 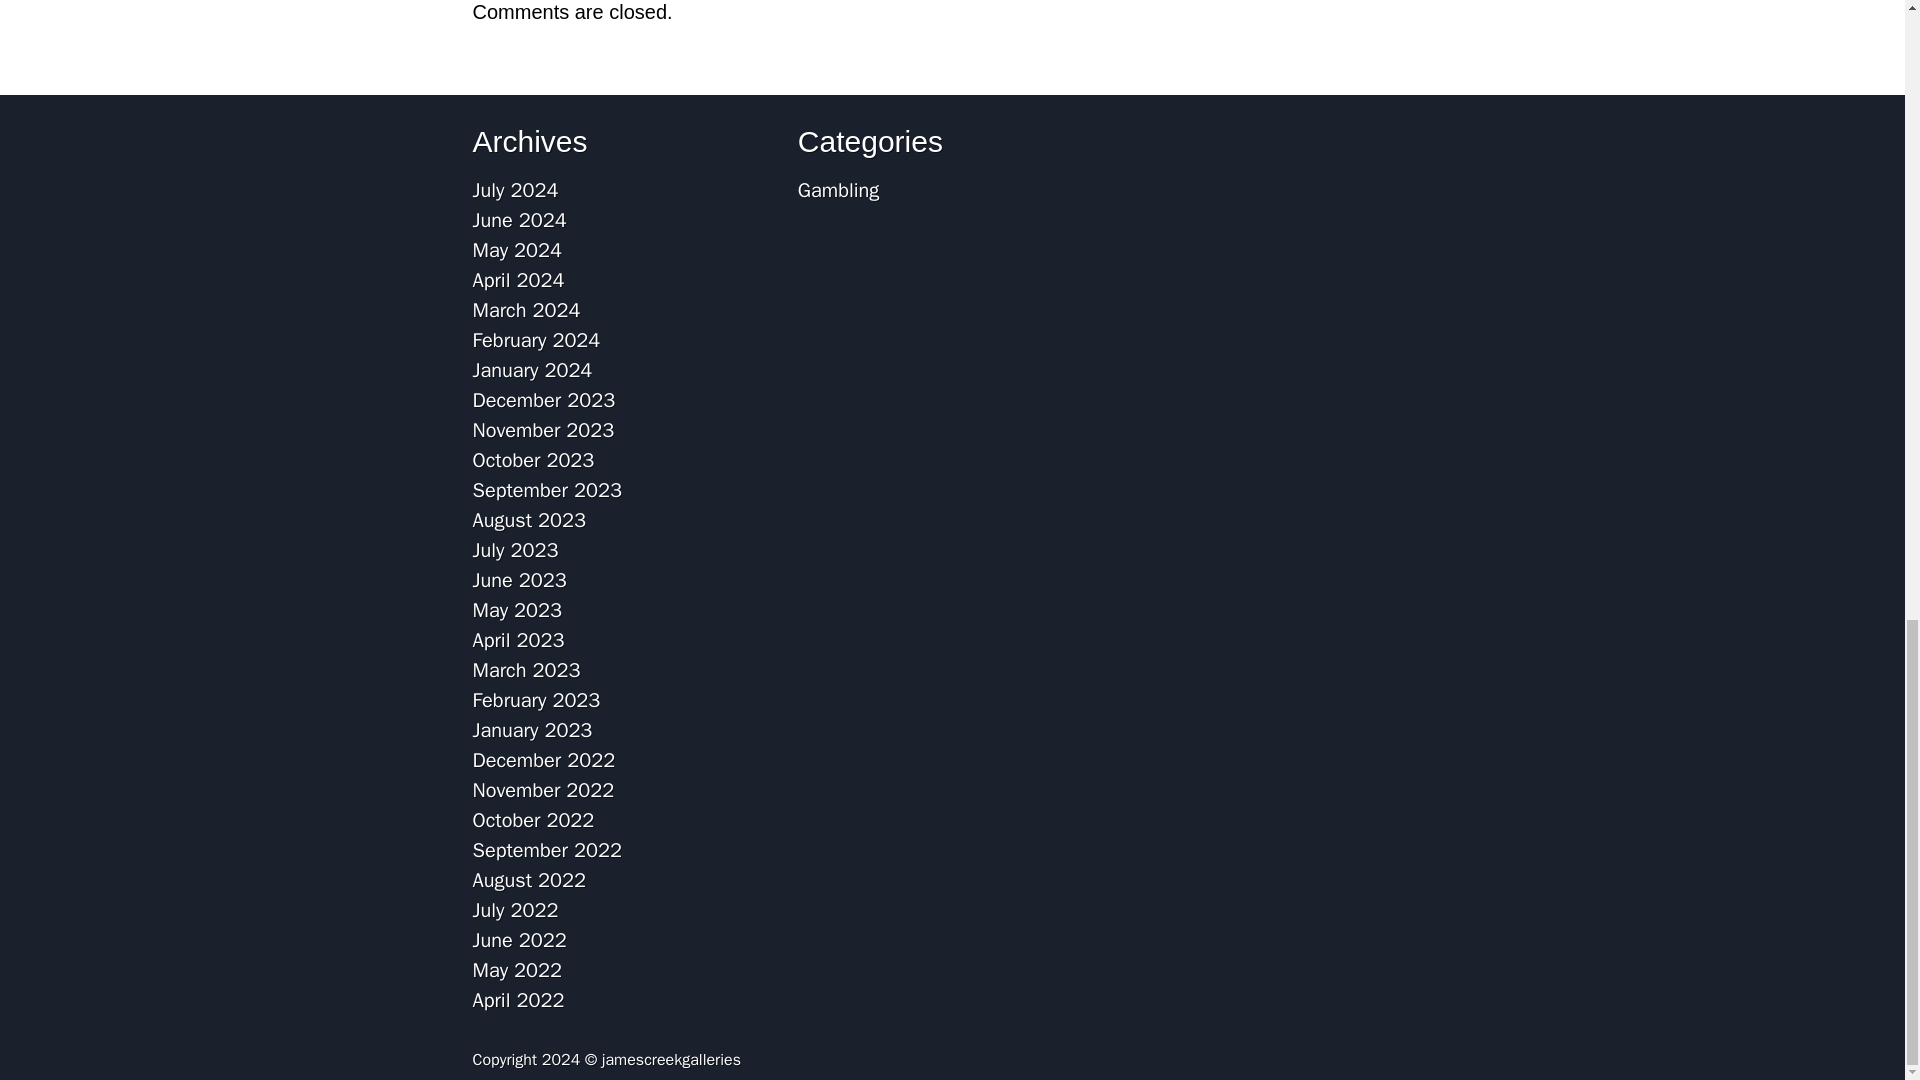 What do you see at coordinates (518, 280) in the screenshot?
I see `April 2024` at bounding box center [518, 280].